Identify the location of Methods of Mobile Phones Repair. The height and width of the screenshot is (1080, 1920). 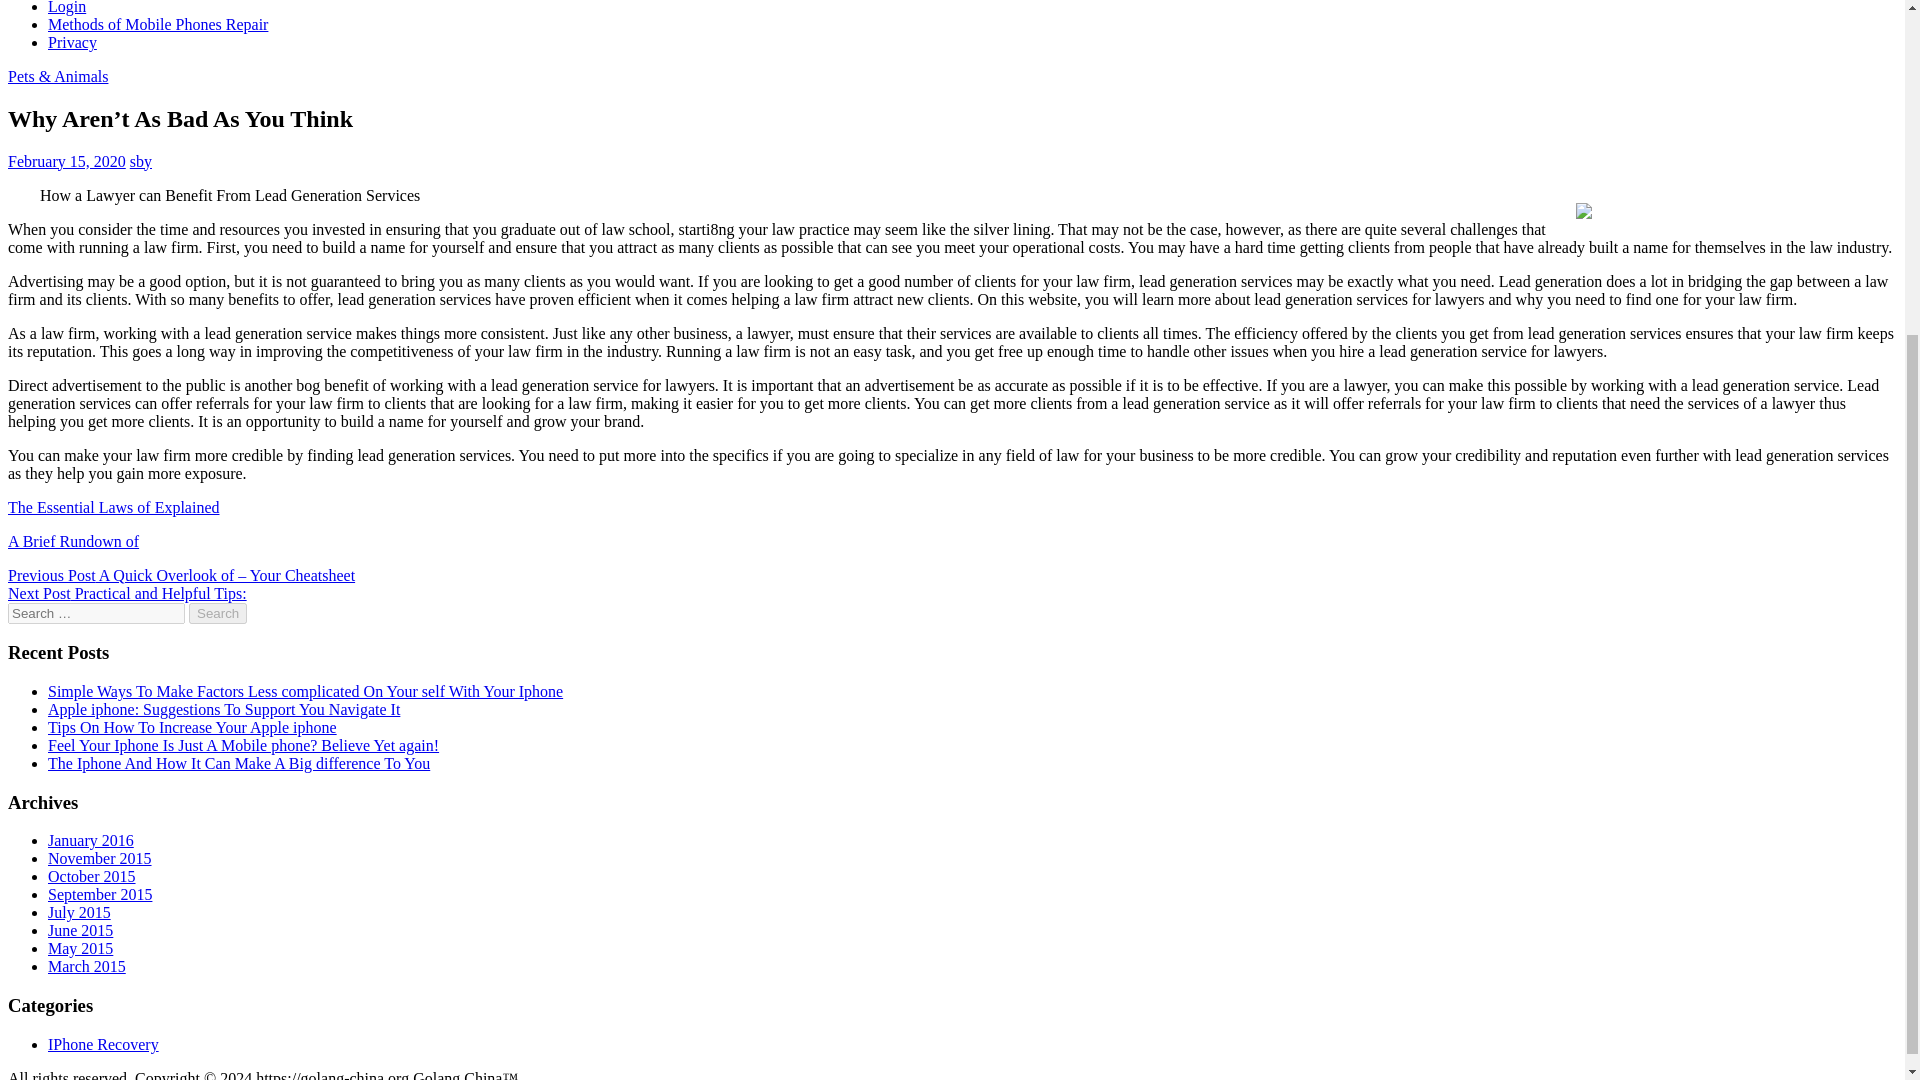
(158, 24).